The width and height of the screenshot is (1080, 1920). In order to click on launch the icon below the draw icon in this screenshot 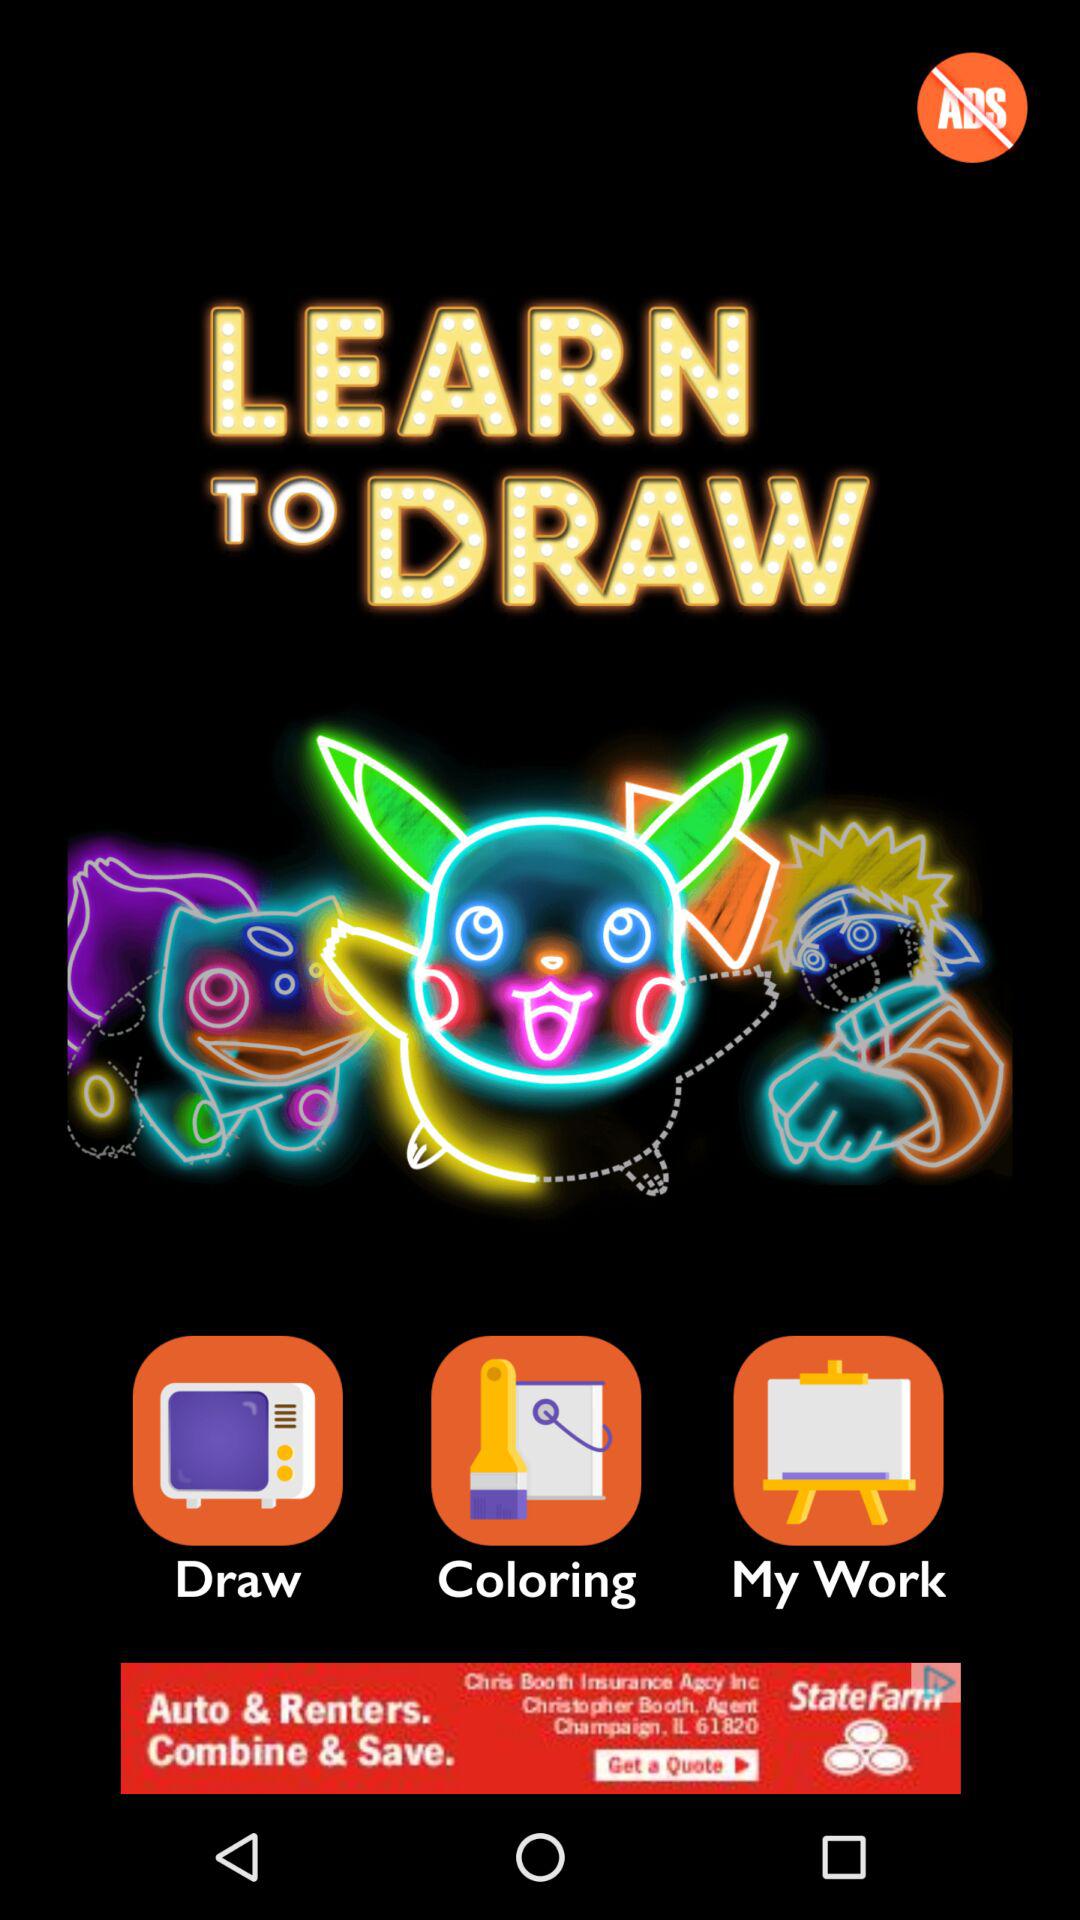, I will do `click(540, 1728)`.